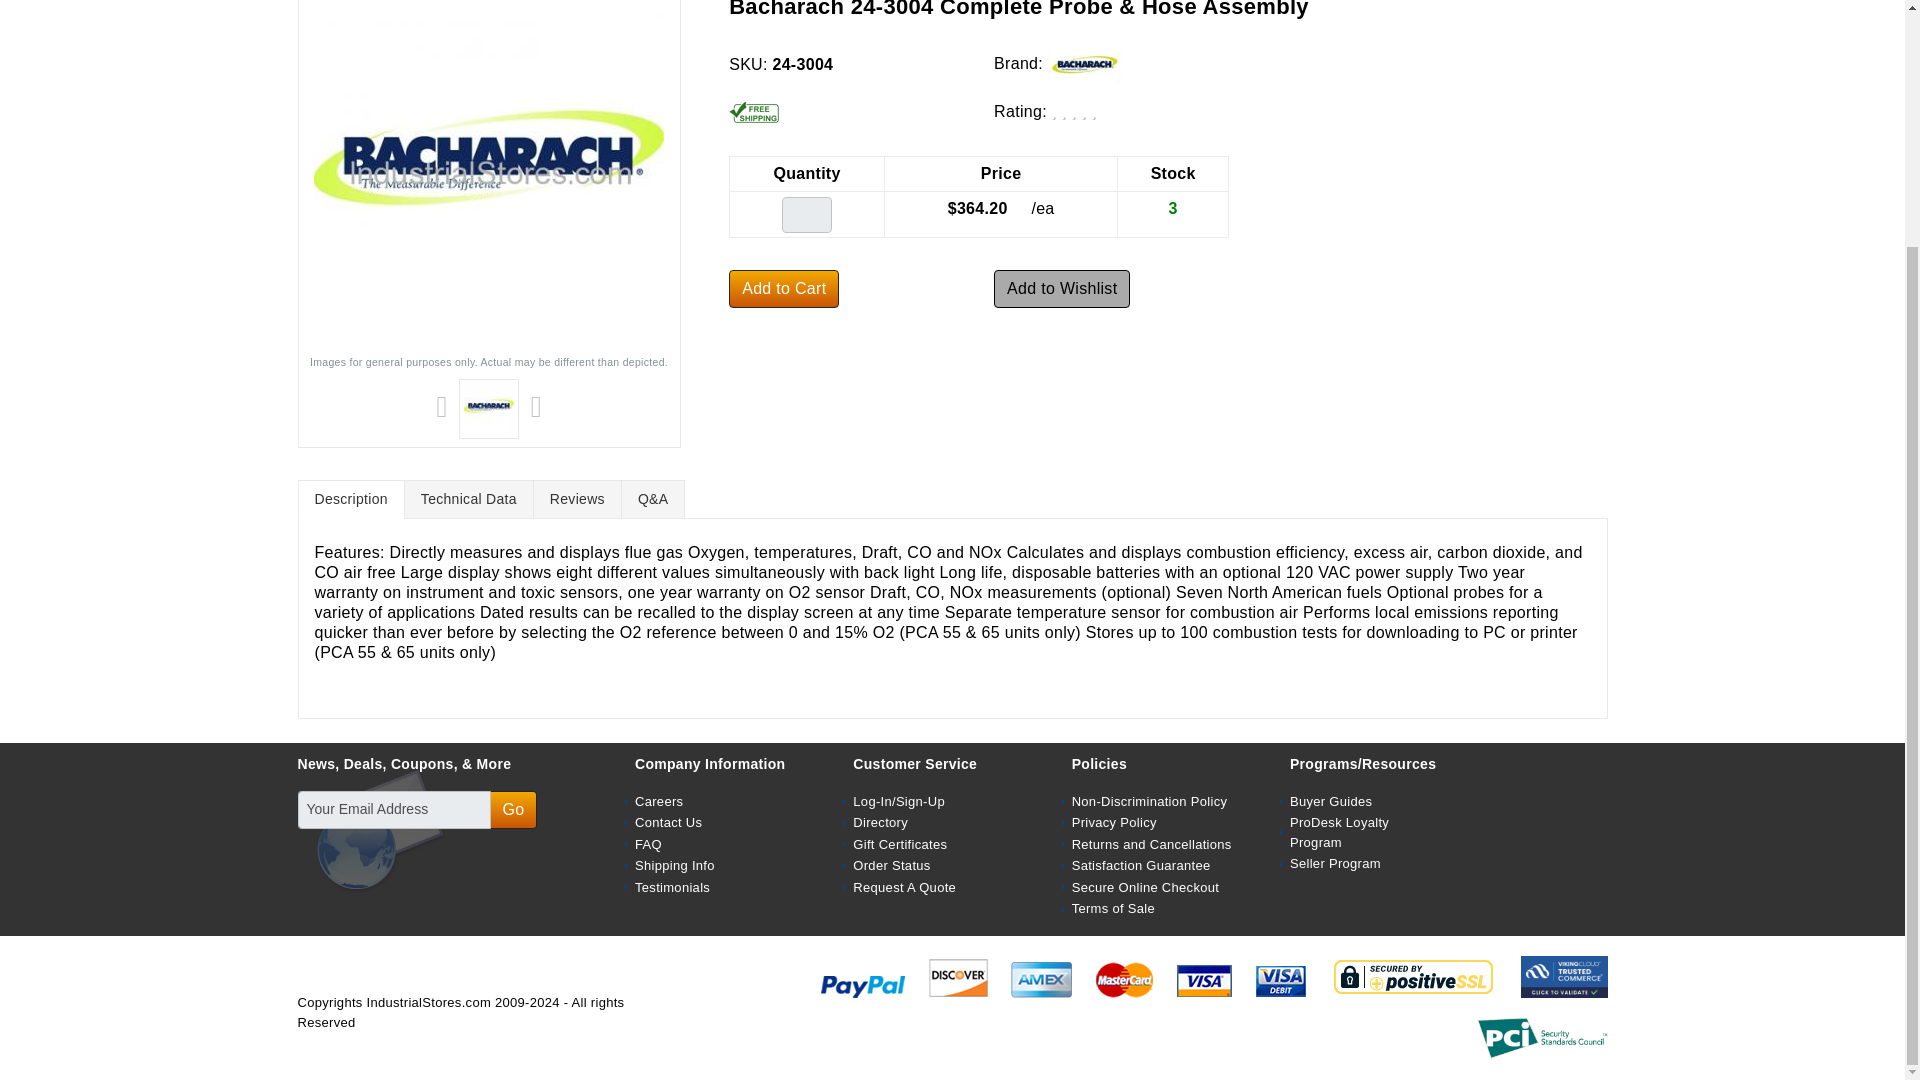  I want to click on Add to Wishlist, so click(1062, 288).